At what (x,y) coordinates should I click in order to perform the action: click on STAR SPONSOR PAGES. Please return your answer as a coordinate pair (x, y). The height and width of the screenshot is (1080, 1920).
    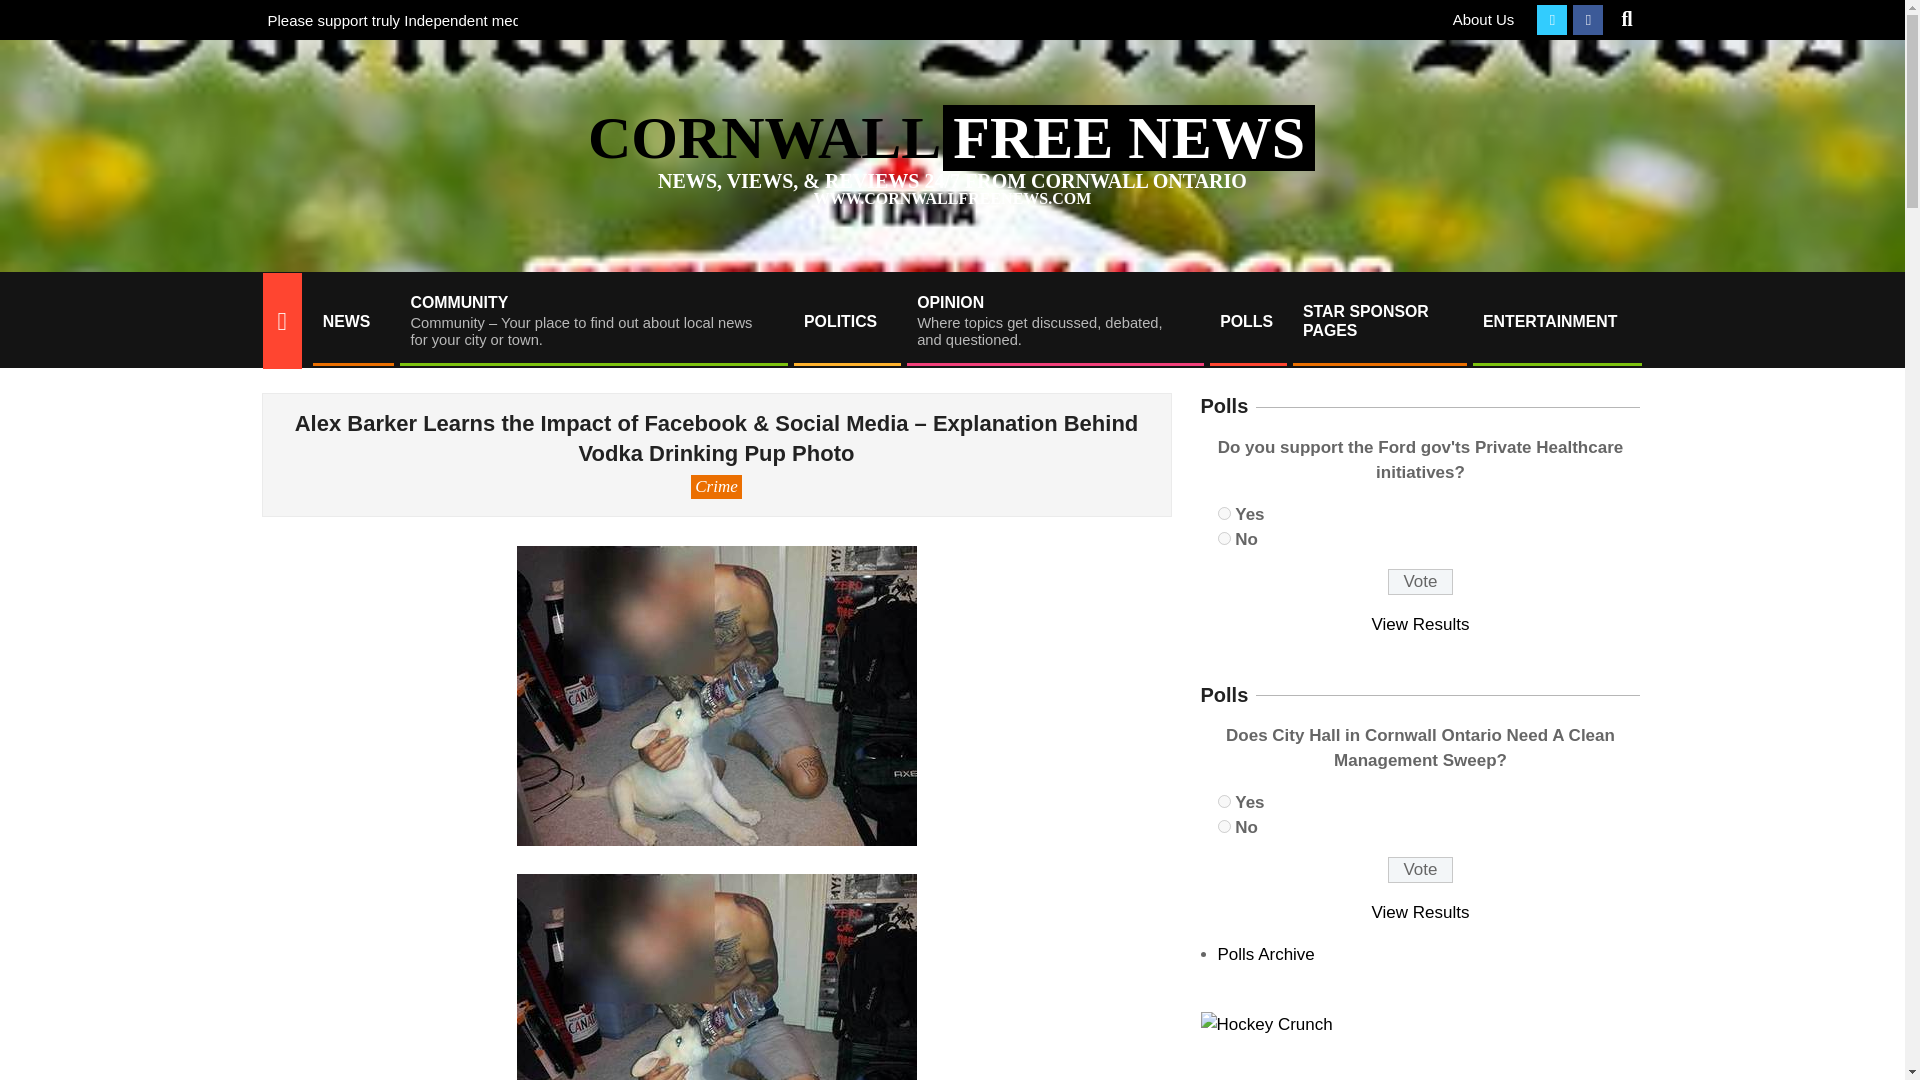
    Looking at the image, I should click on (1378, 320).